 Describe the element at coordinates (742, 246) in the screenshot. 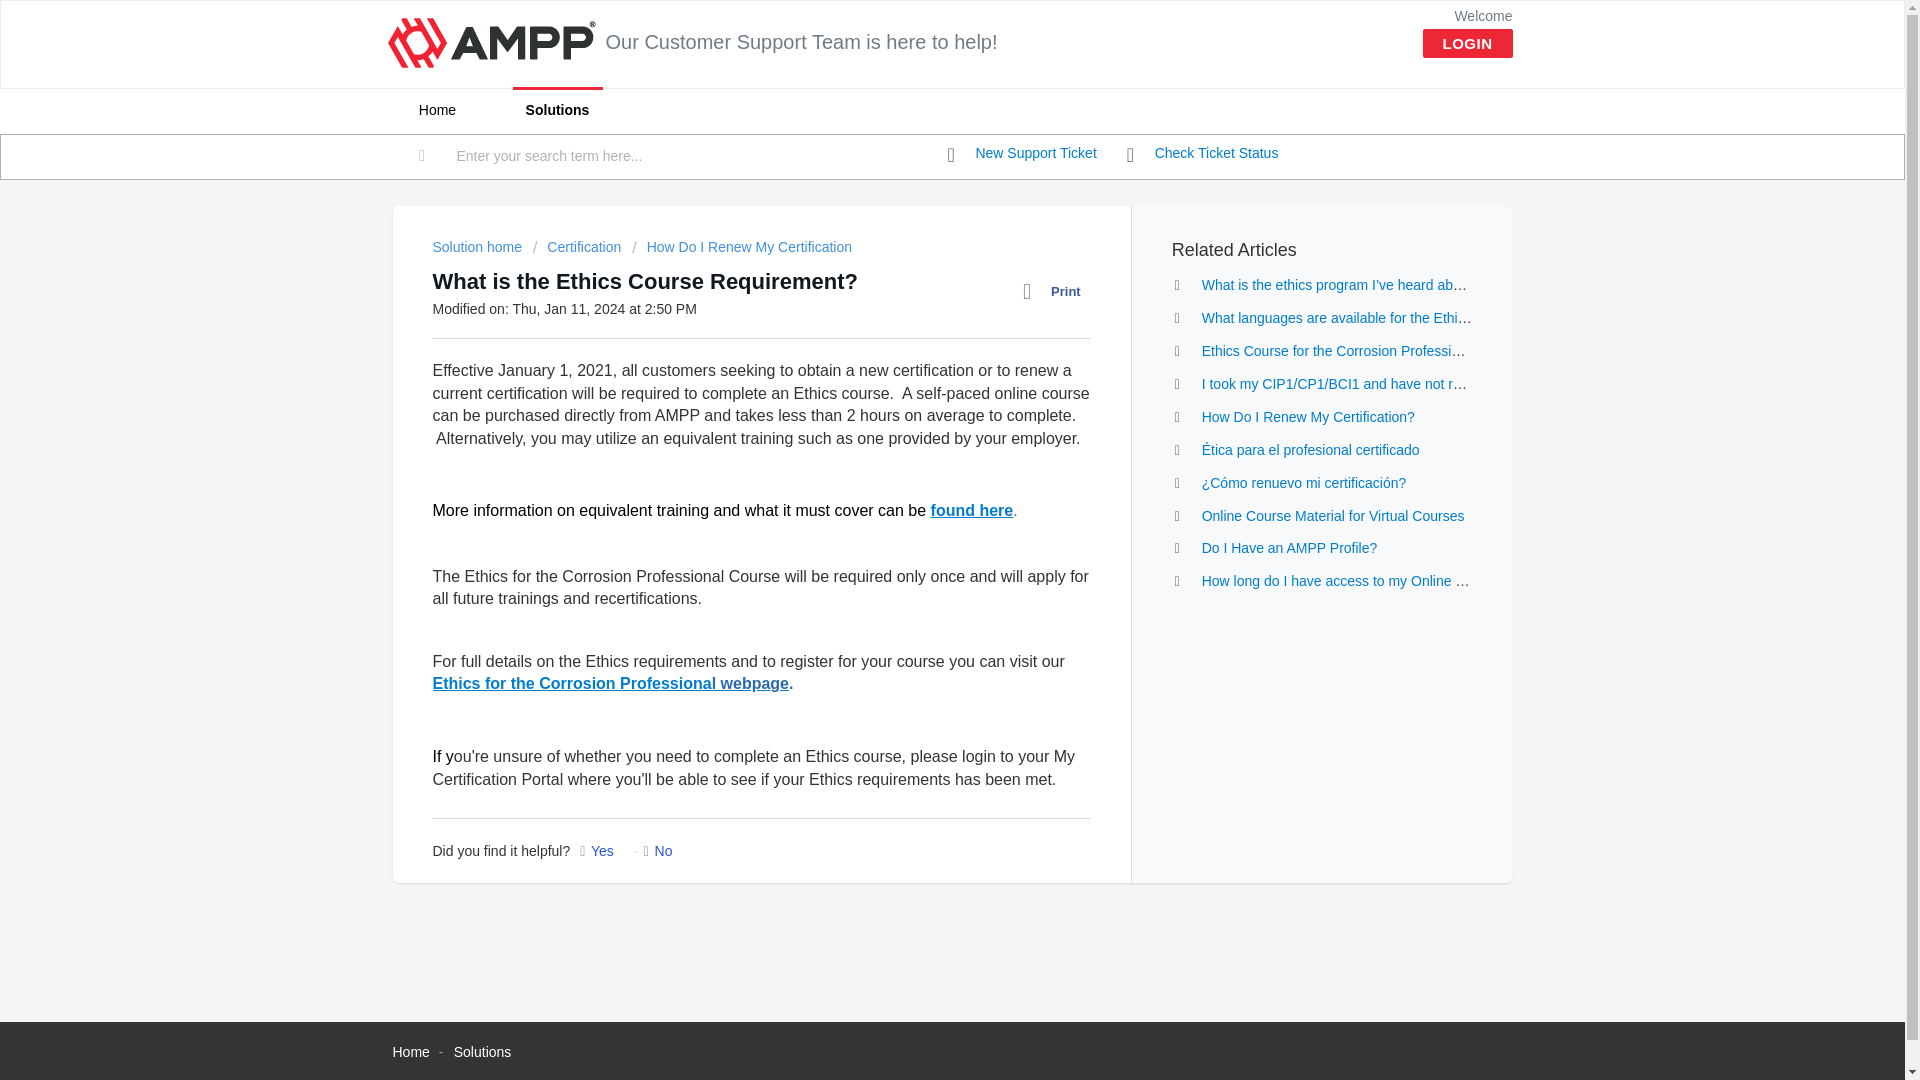

I see `How Do I Renew My Certification` at that location.